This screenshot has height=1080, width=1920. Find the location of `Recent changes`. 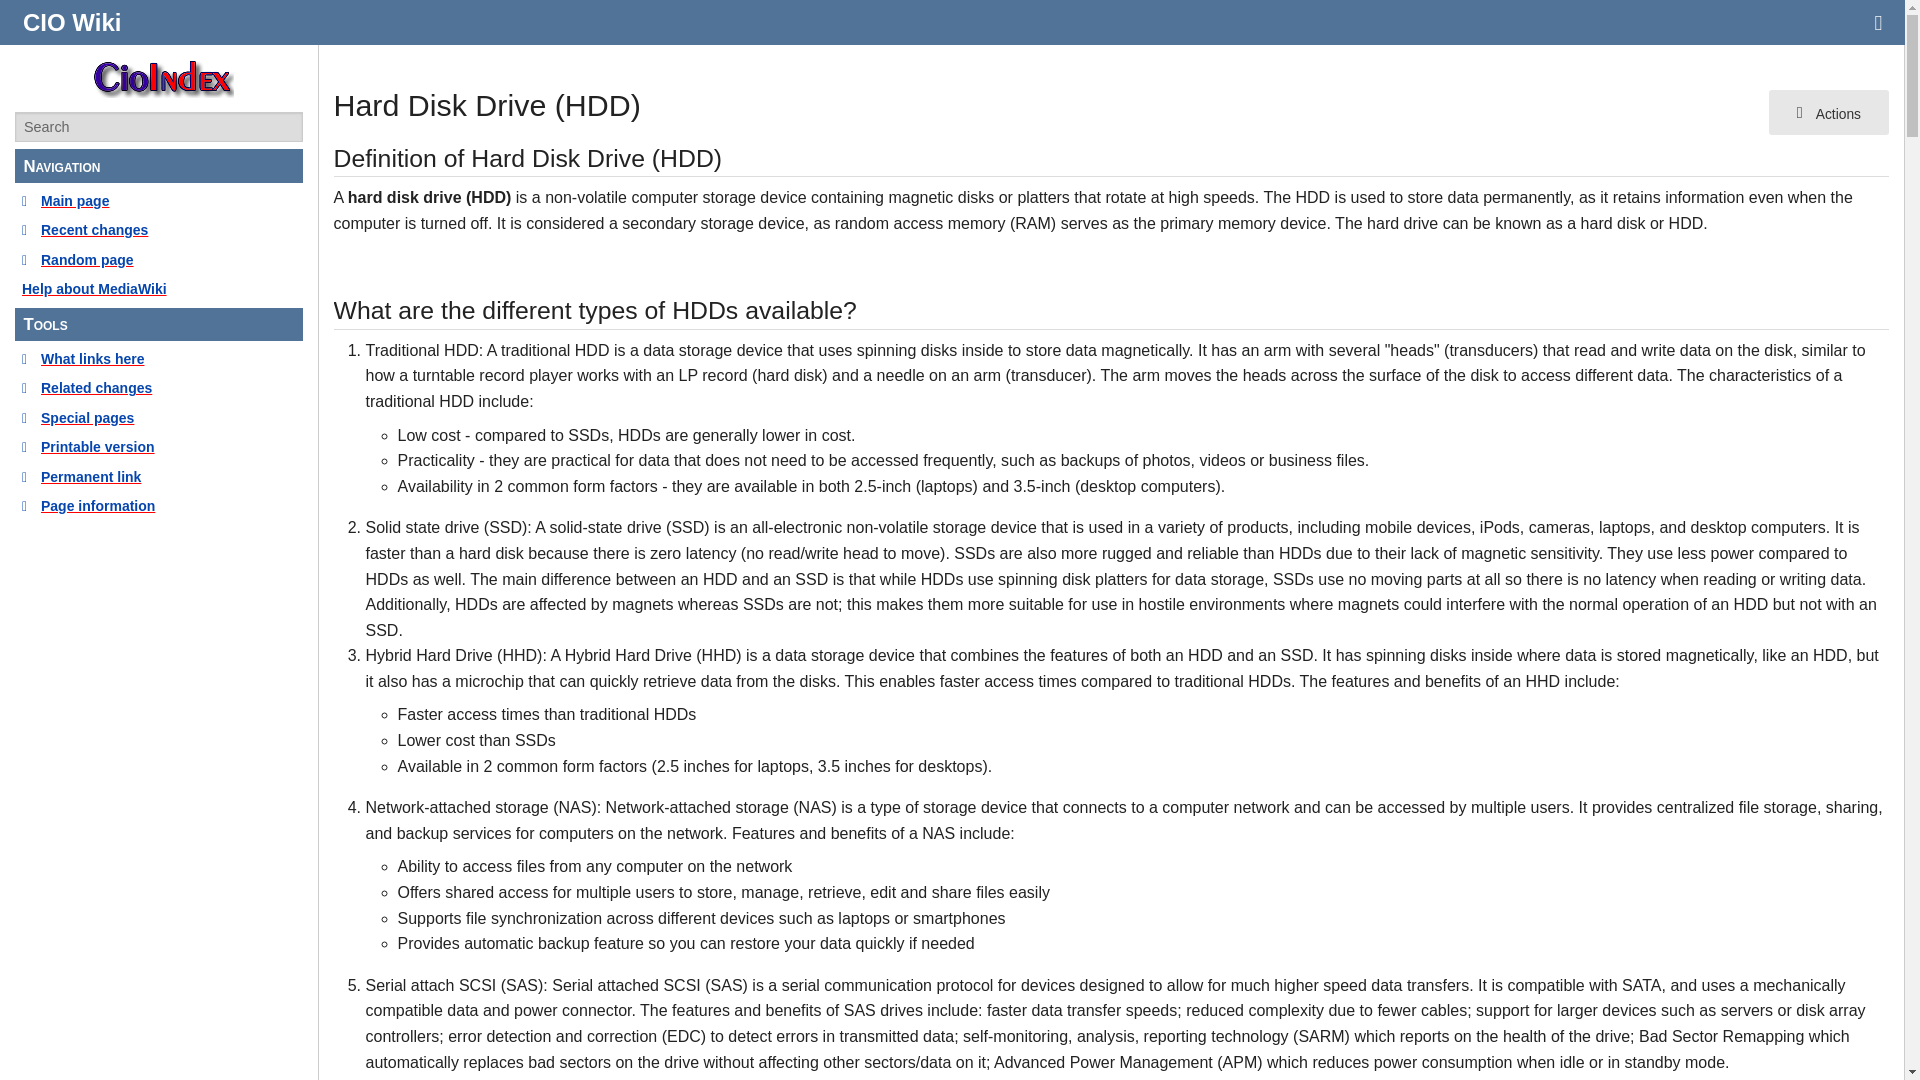

Recent changes is located at coordinates (159, 230).